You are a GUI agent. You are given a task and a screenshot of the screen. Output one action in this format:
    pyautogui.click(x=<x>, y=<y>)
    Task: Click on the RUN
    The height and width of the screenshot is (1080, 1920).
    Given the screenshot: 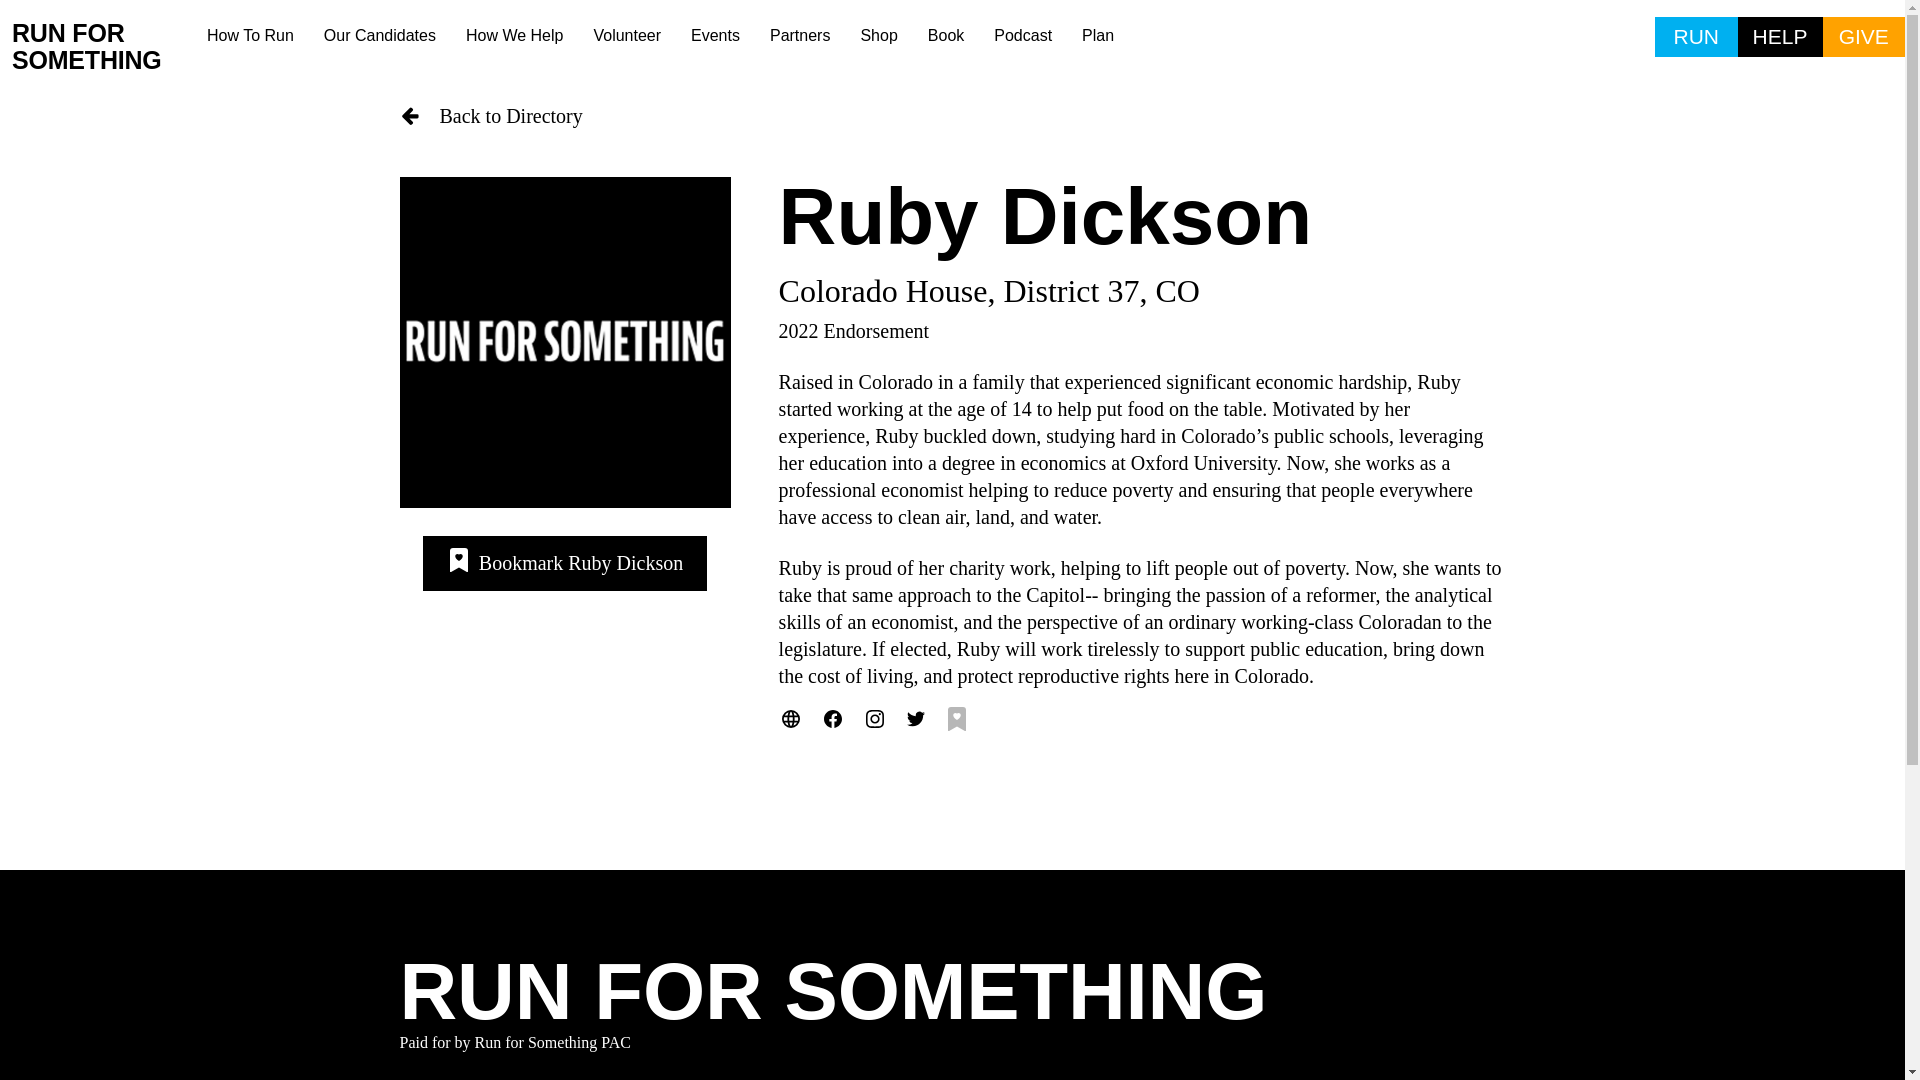 What is the action you would take?
    pyautogui.click(x=1696, y=37)
    